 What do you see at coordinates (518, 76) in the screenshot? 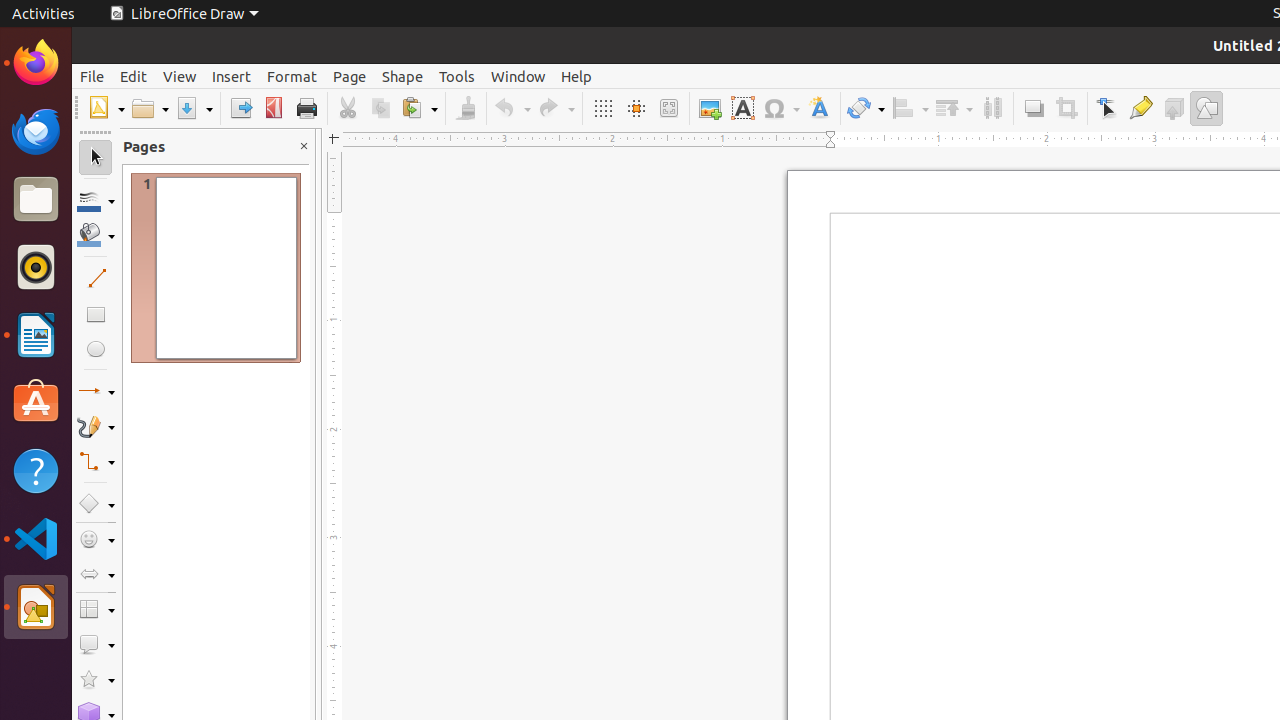
I see `Window` at bounding box center [518, 76].